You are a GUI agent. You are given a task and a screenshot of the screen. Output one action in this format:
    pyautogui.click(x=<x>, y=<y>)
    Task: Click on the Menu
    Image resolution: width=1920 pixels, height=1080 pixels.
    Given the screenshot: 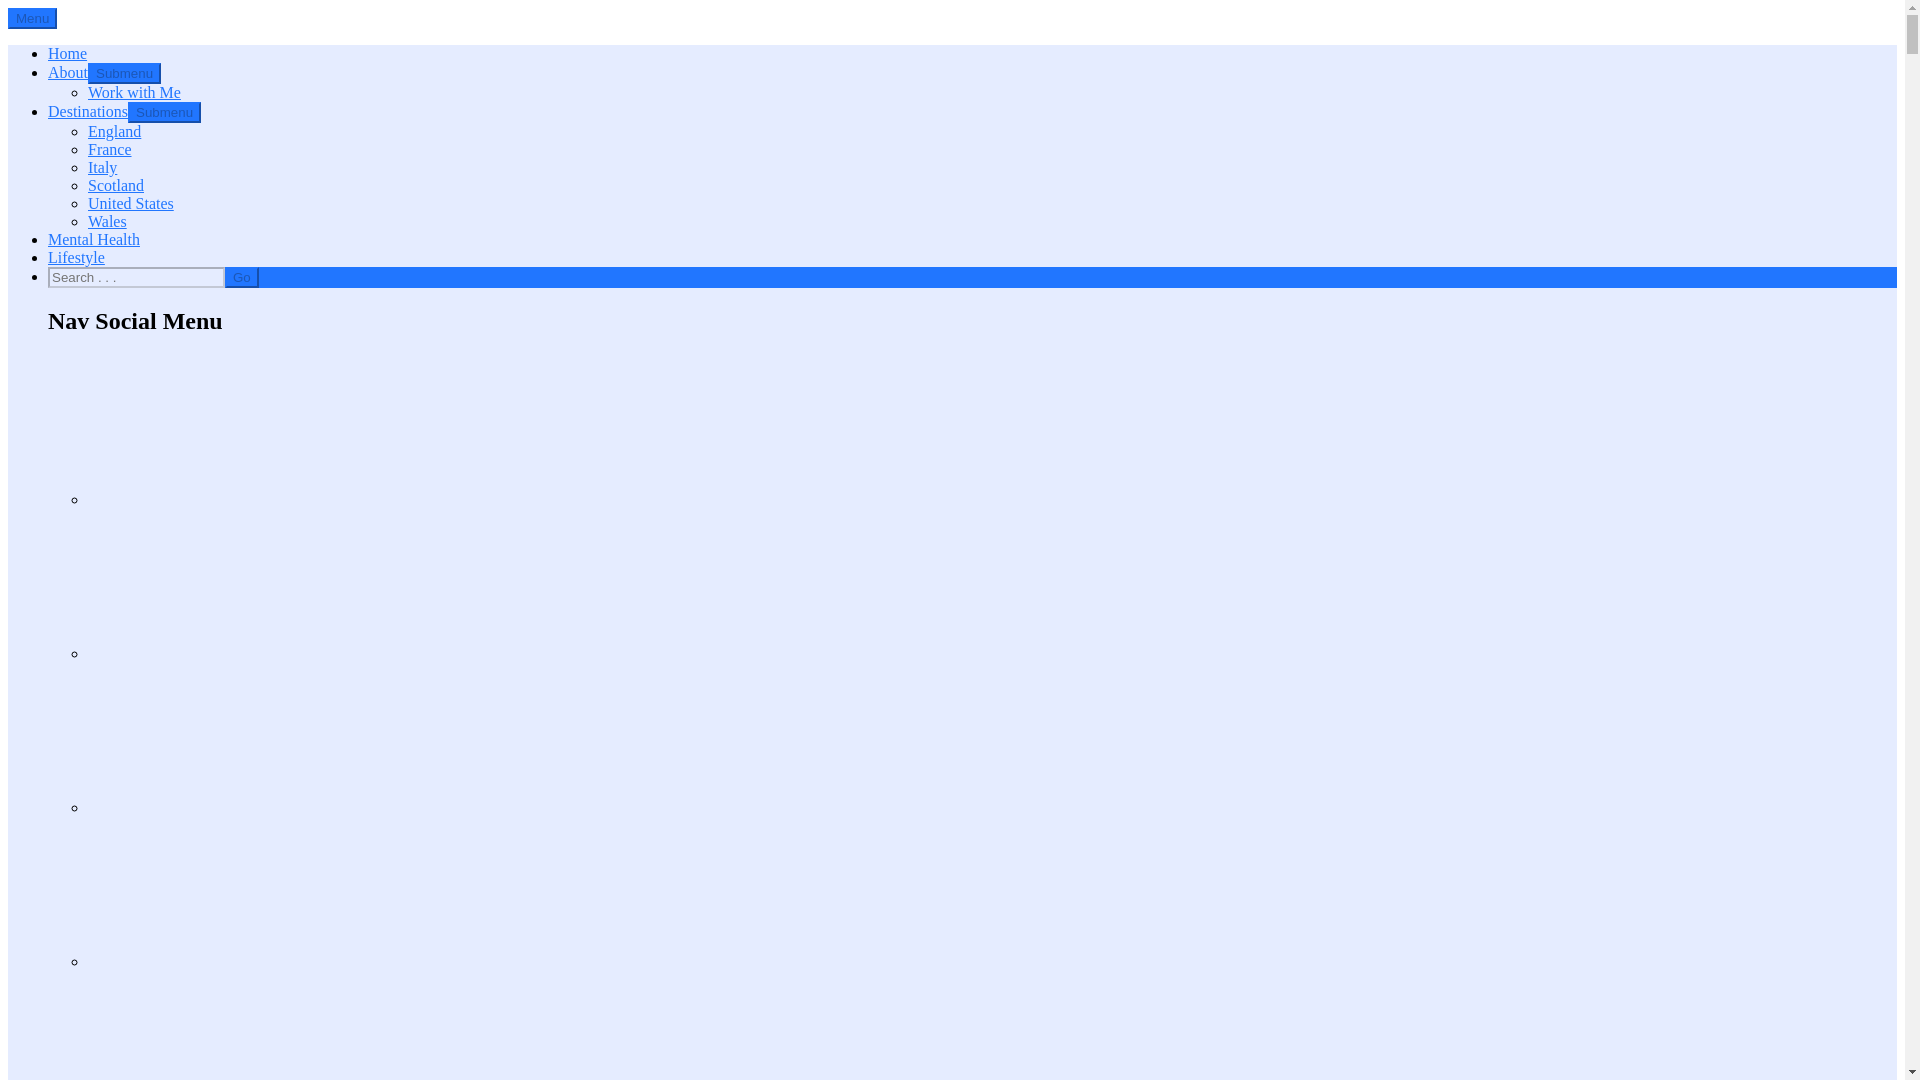 What is the action you would take?
    pyautogui.click(x=32, y=18)
    